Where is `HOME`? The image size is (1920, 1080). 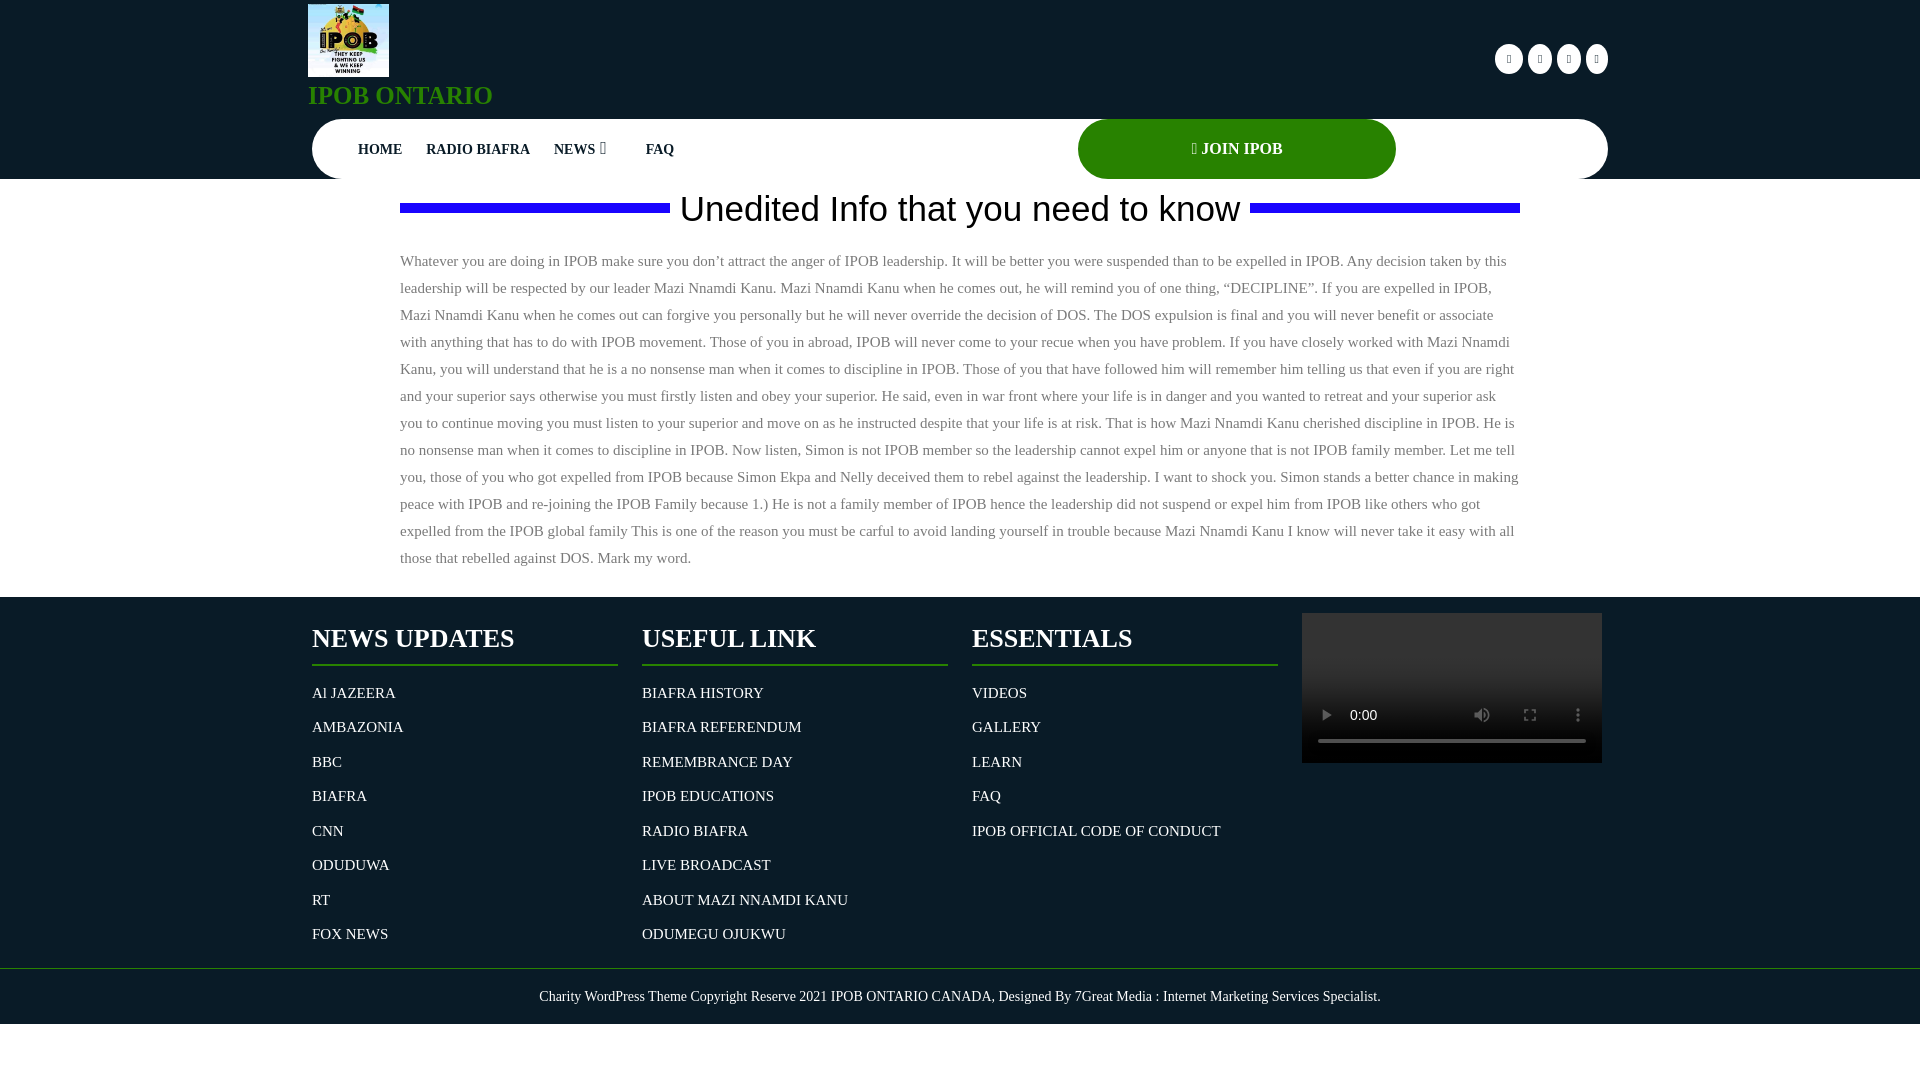
HOME is located at coordinates (380, 148).